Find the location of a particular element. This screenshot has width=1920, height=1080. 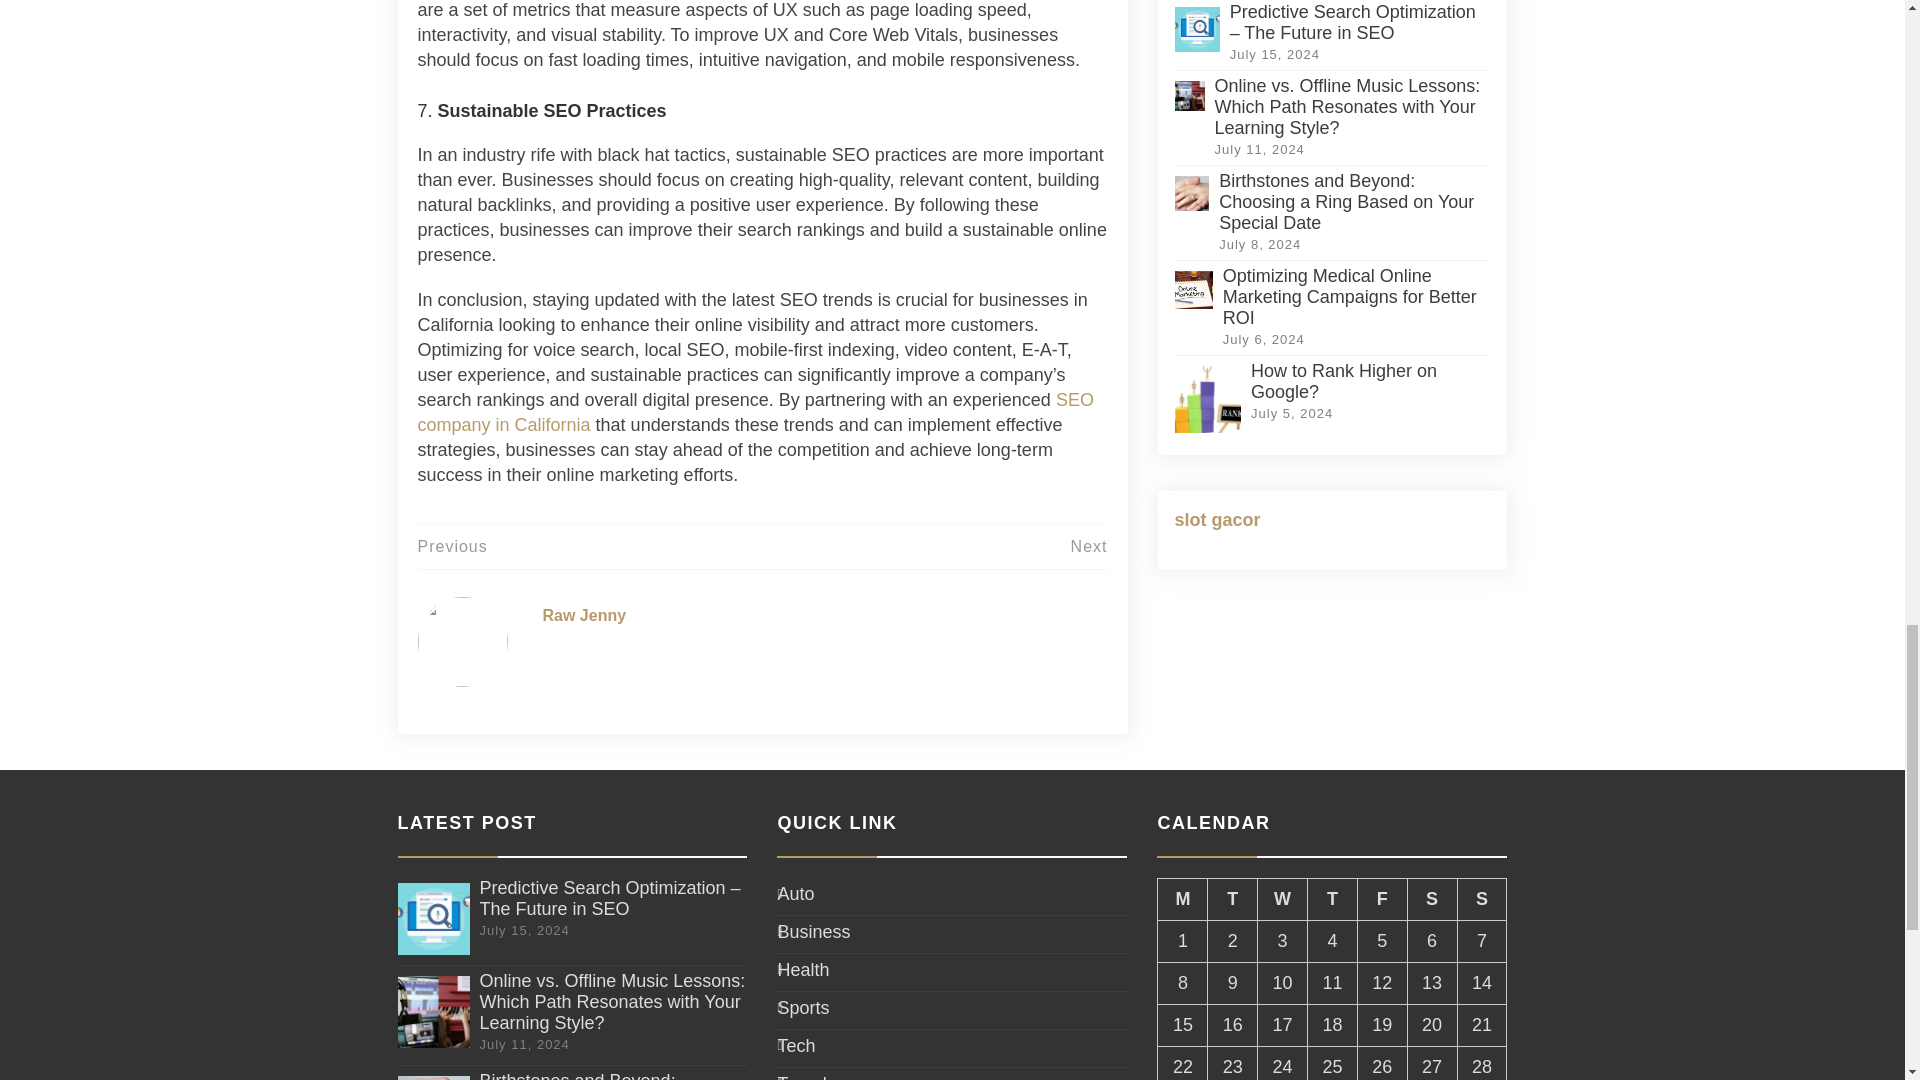

Wednesday is located at coordinates (1282, 899).